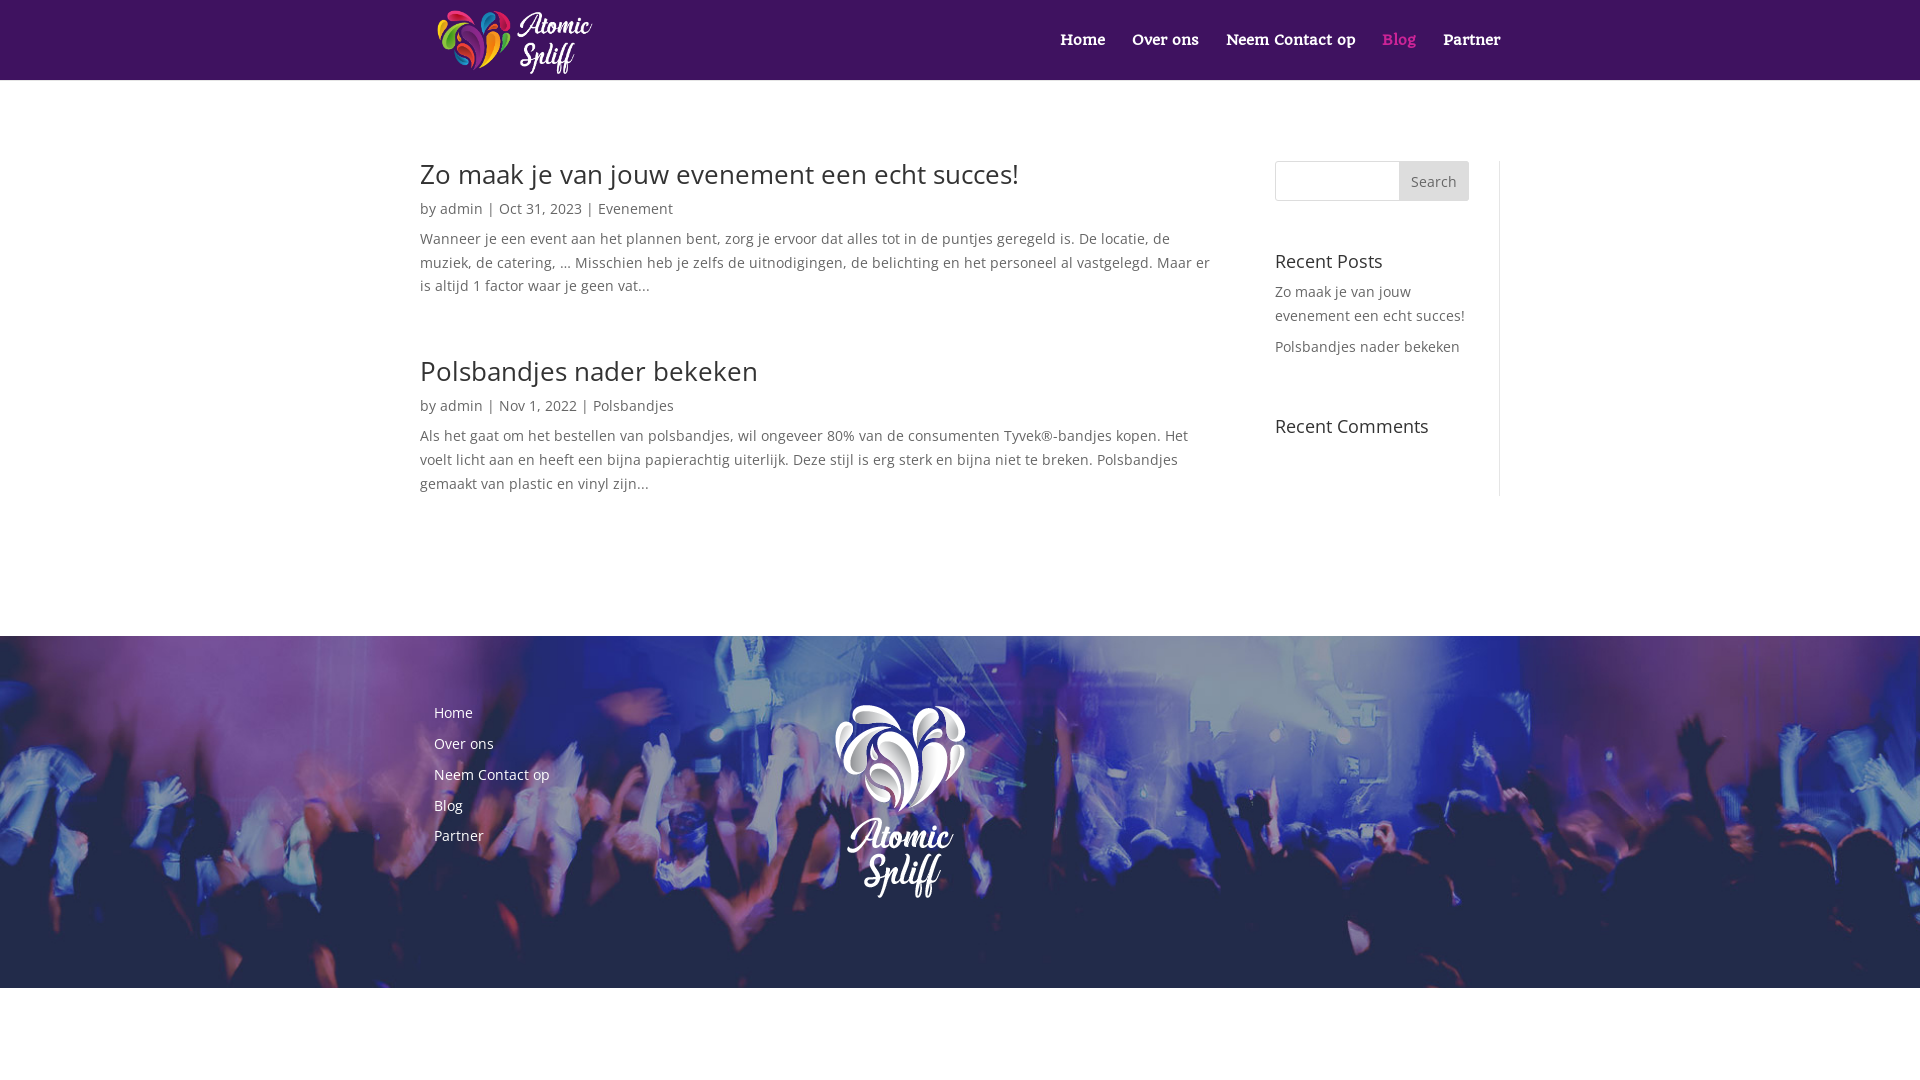 The image size is (1920, 1080). Describe the element at coordinates (1368, 346) in the screenshot. I see `Polsbandjes nader bekeken` at that location.